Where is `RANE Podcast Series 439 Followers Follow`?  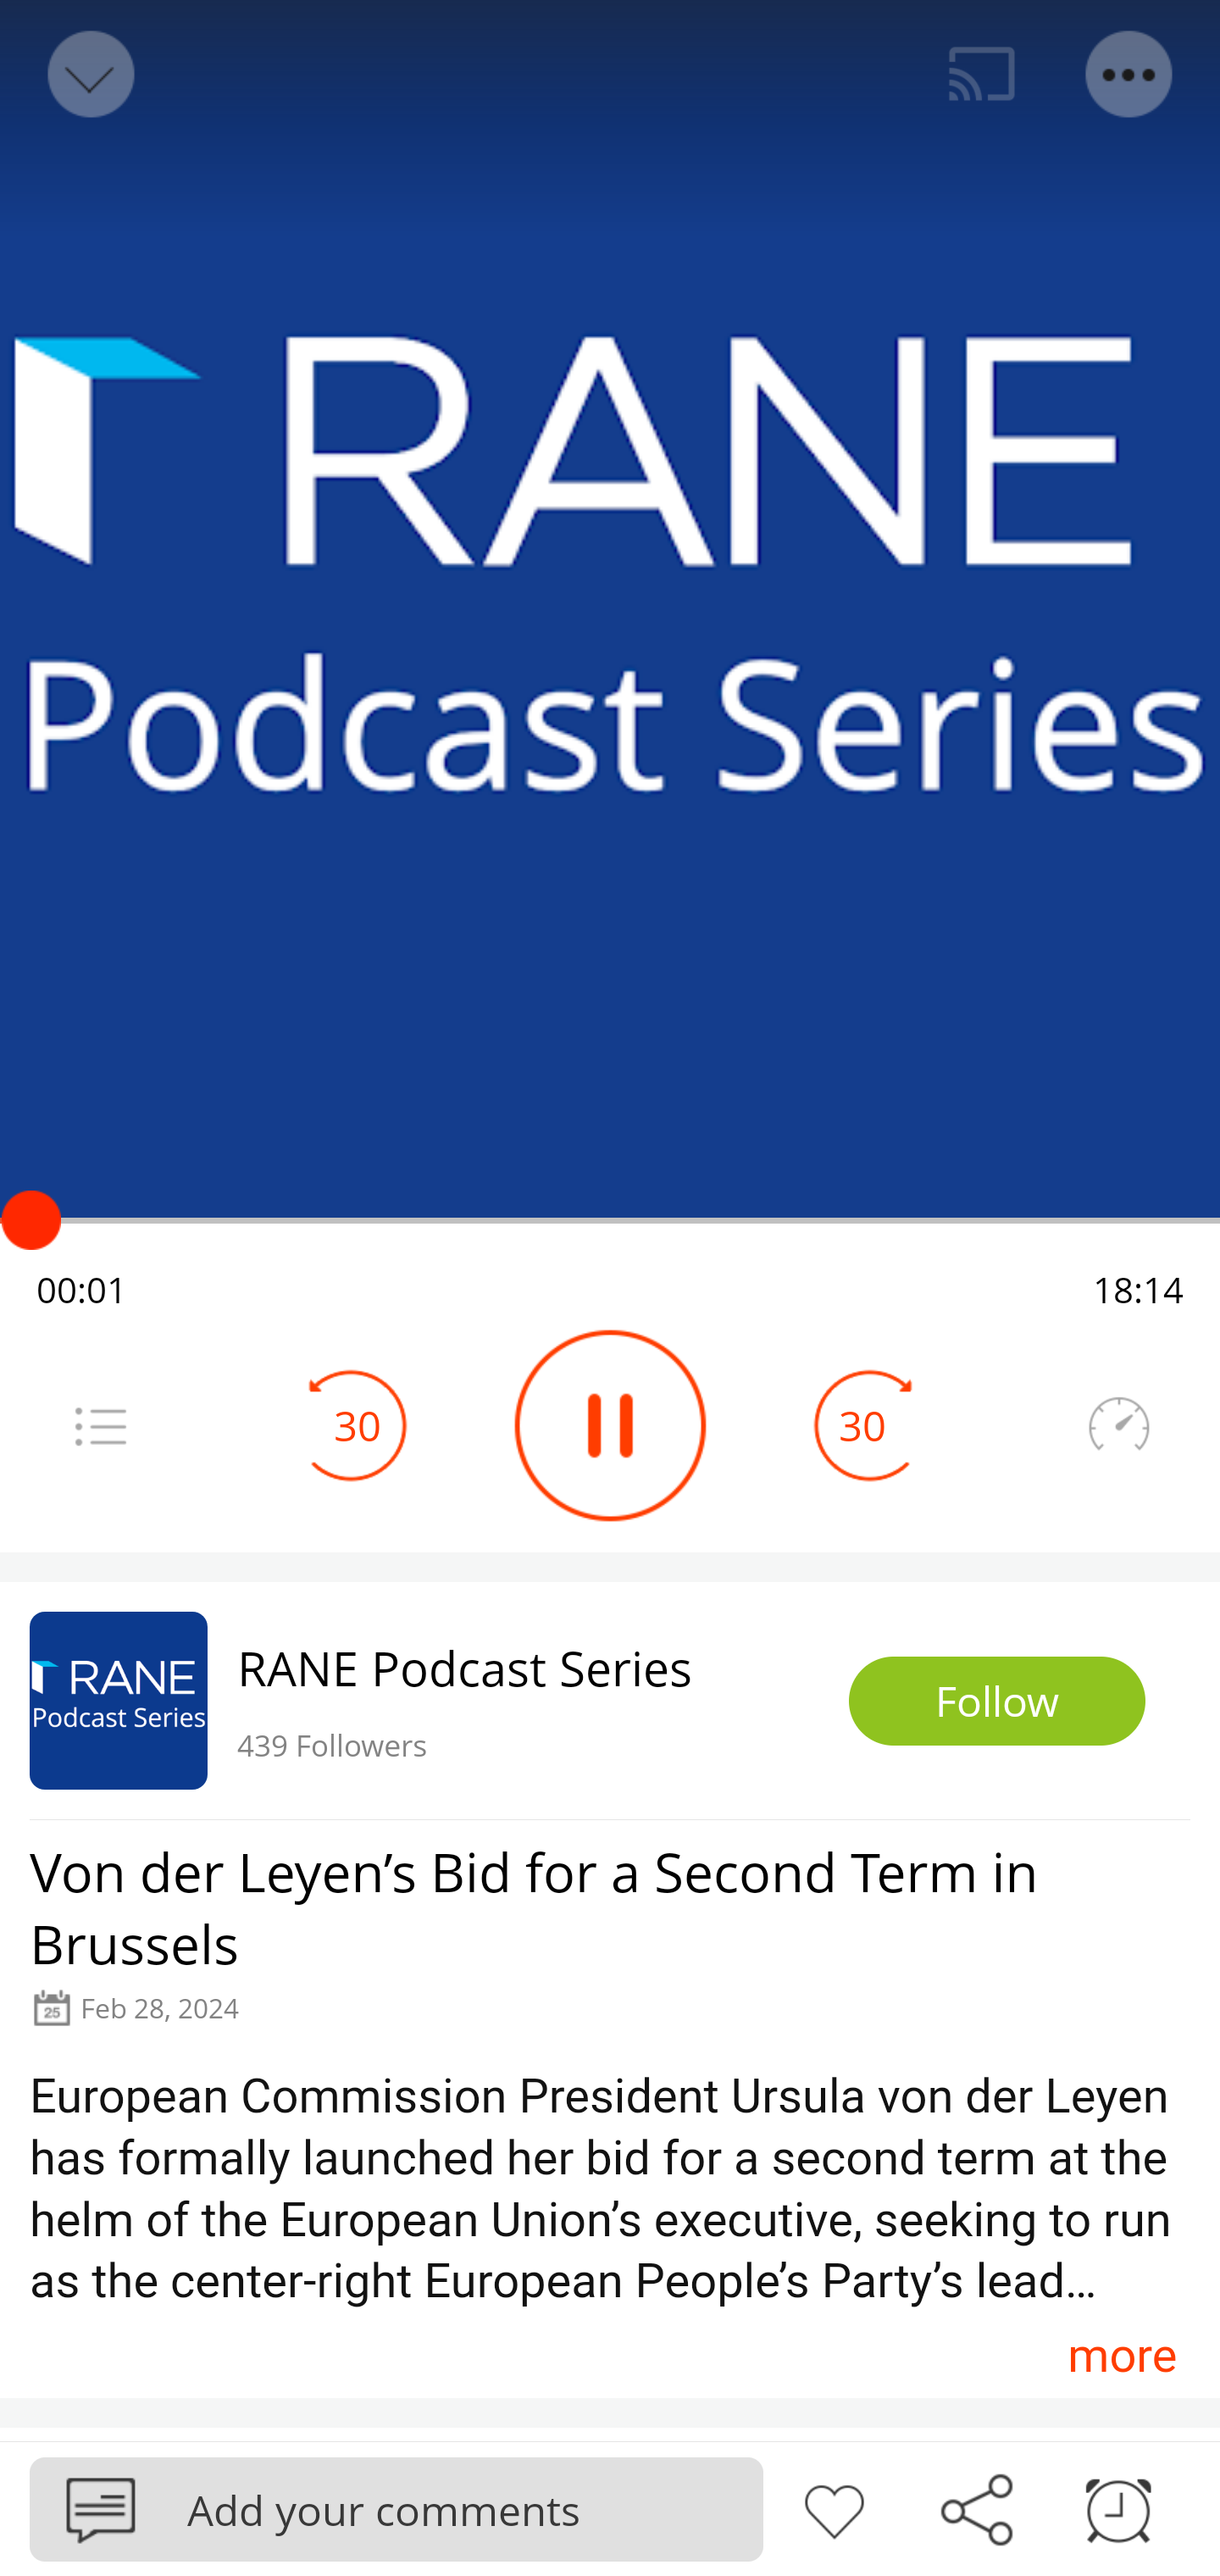 RANE Podcast Series 439 Followers Follow is located at coordinates (610, 1700).